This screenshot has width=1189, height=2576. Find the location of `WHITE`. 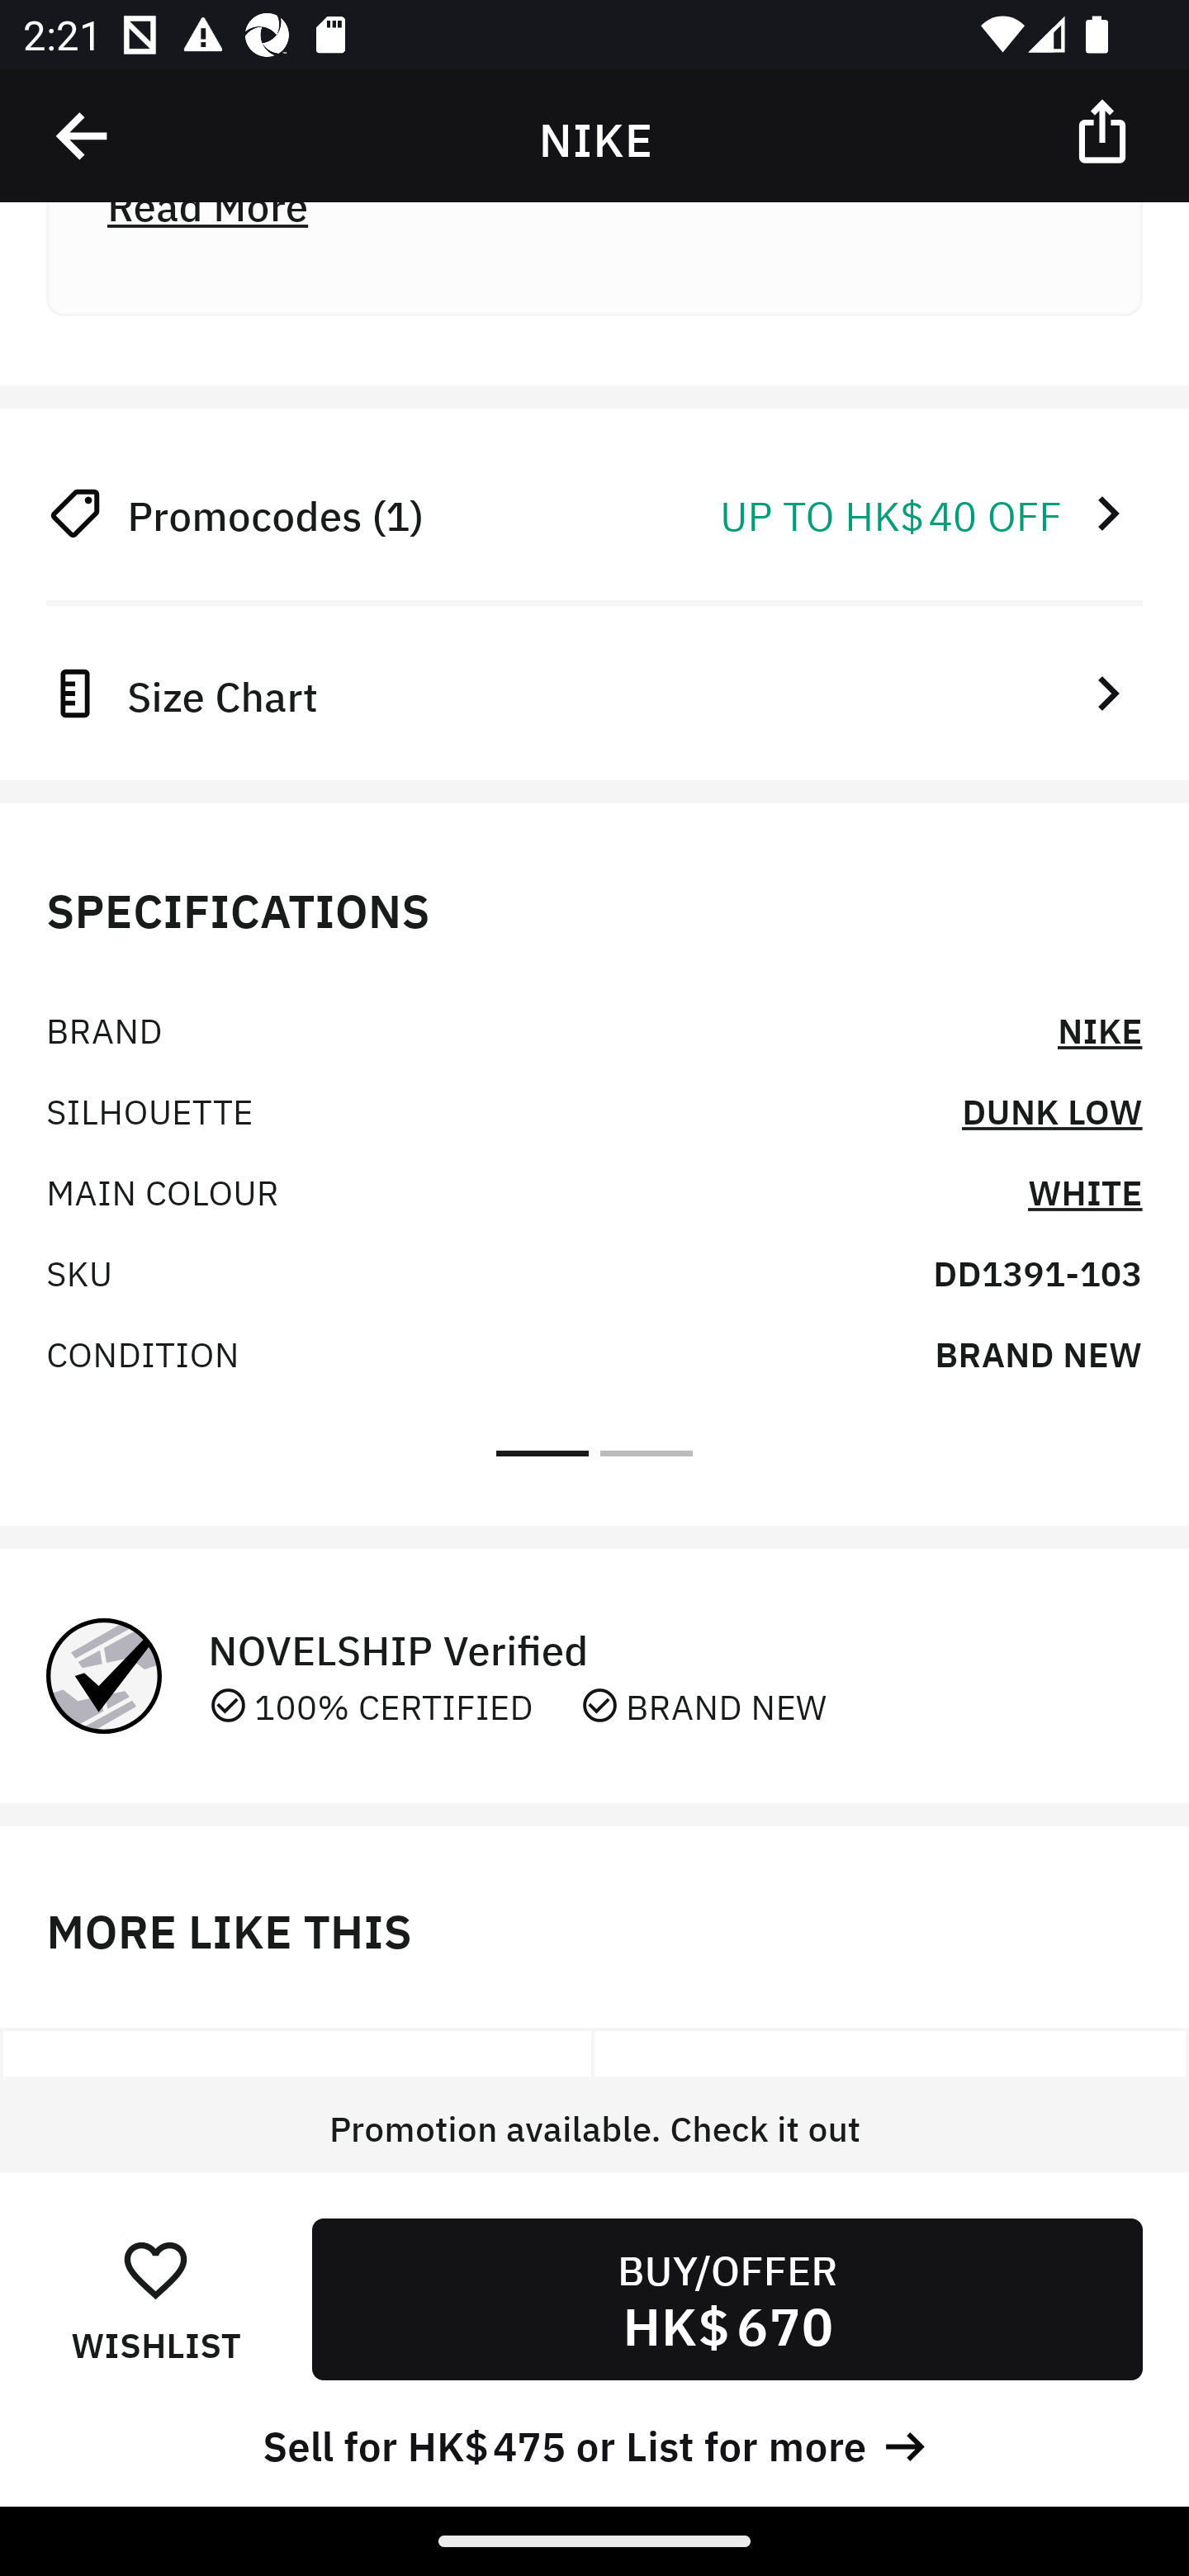

WHITE is located at coordinates (1085, 1190).